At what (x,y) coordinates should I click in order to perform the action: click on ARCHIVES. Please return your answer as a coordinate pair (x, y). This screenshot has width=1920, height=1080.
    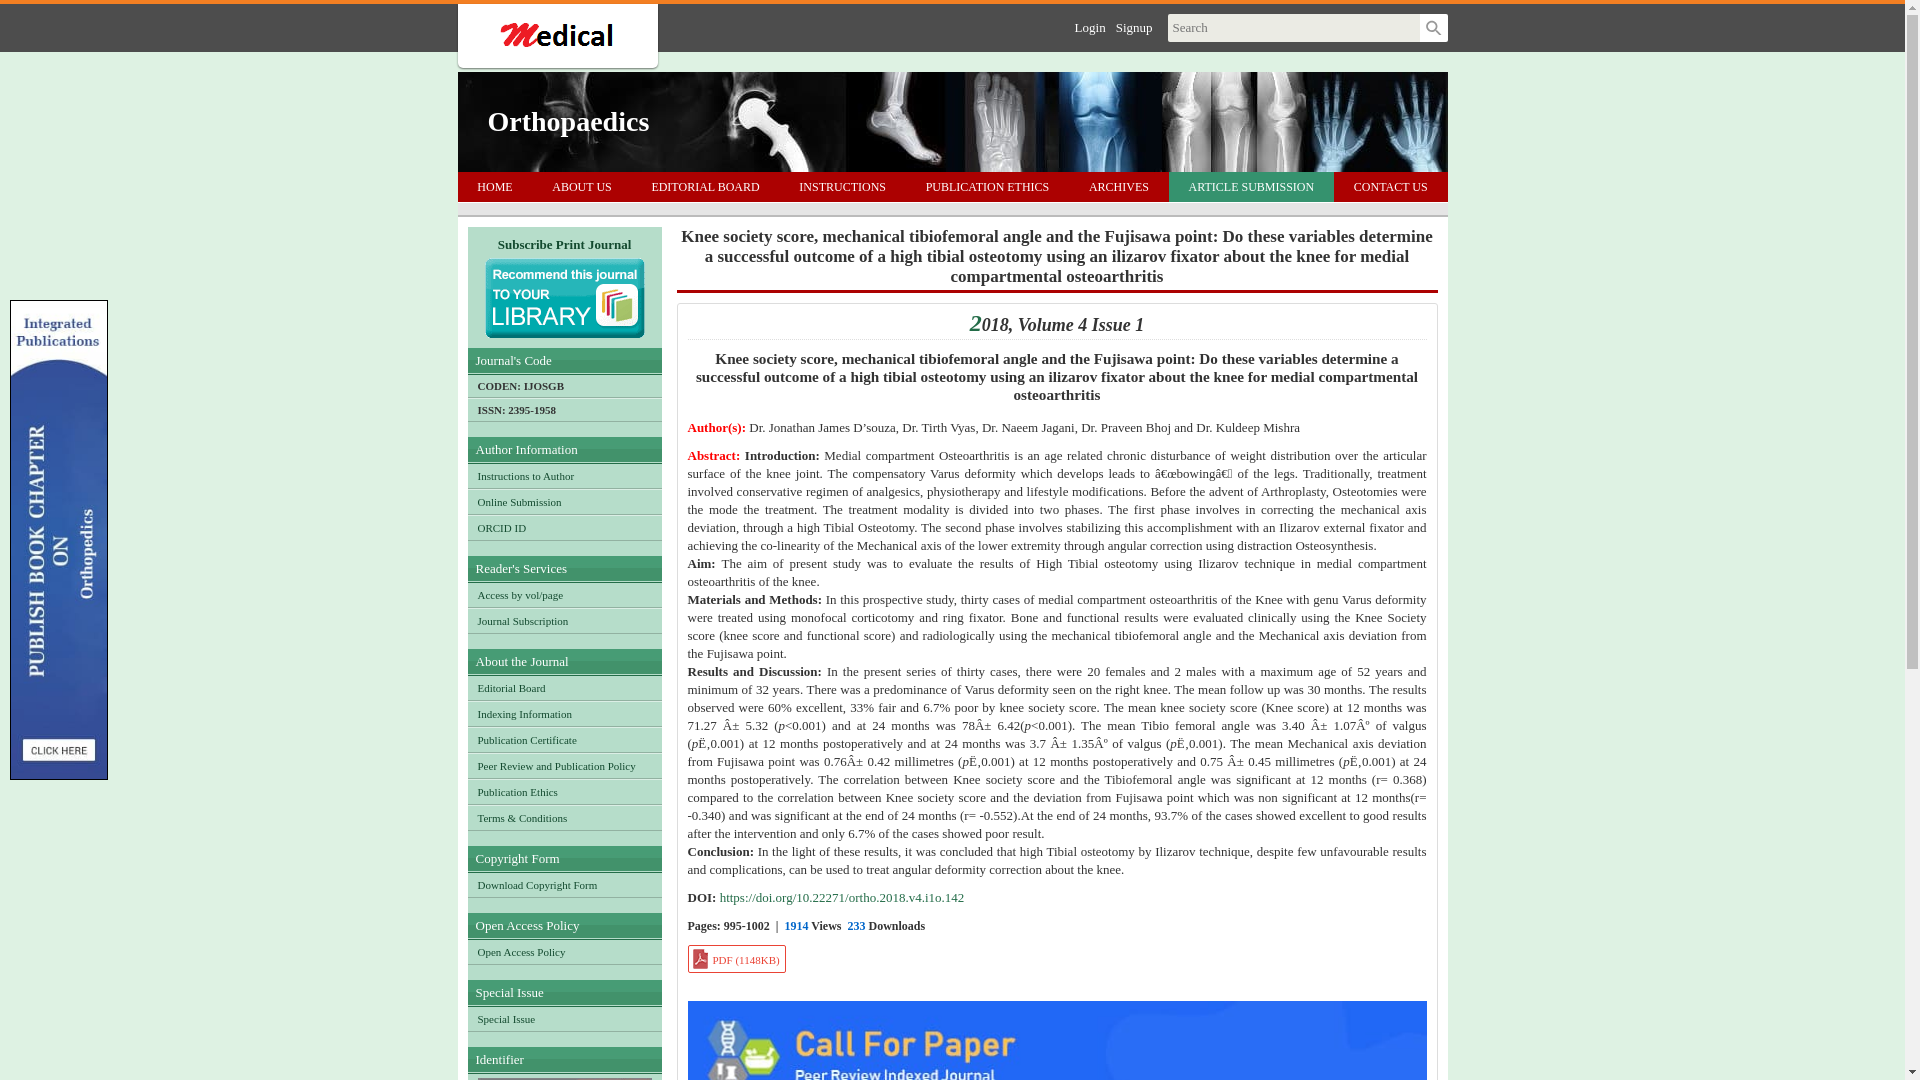
    Looking at the image, I should click on (1119, 186).